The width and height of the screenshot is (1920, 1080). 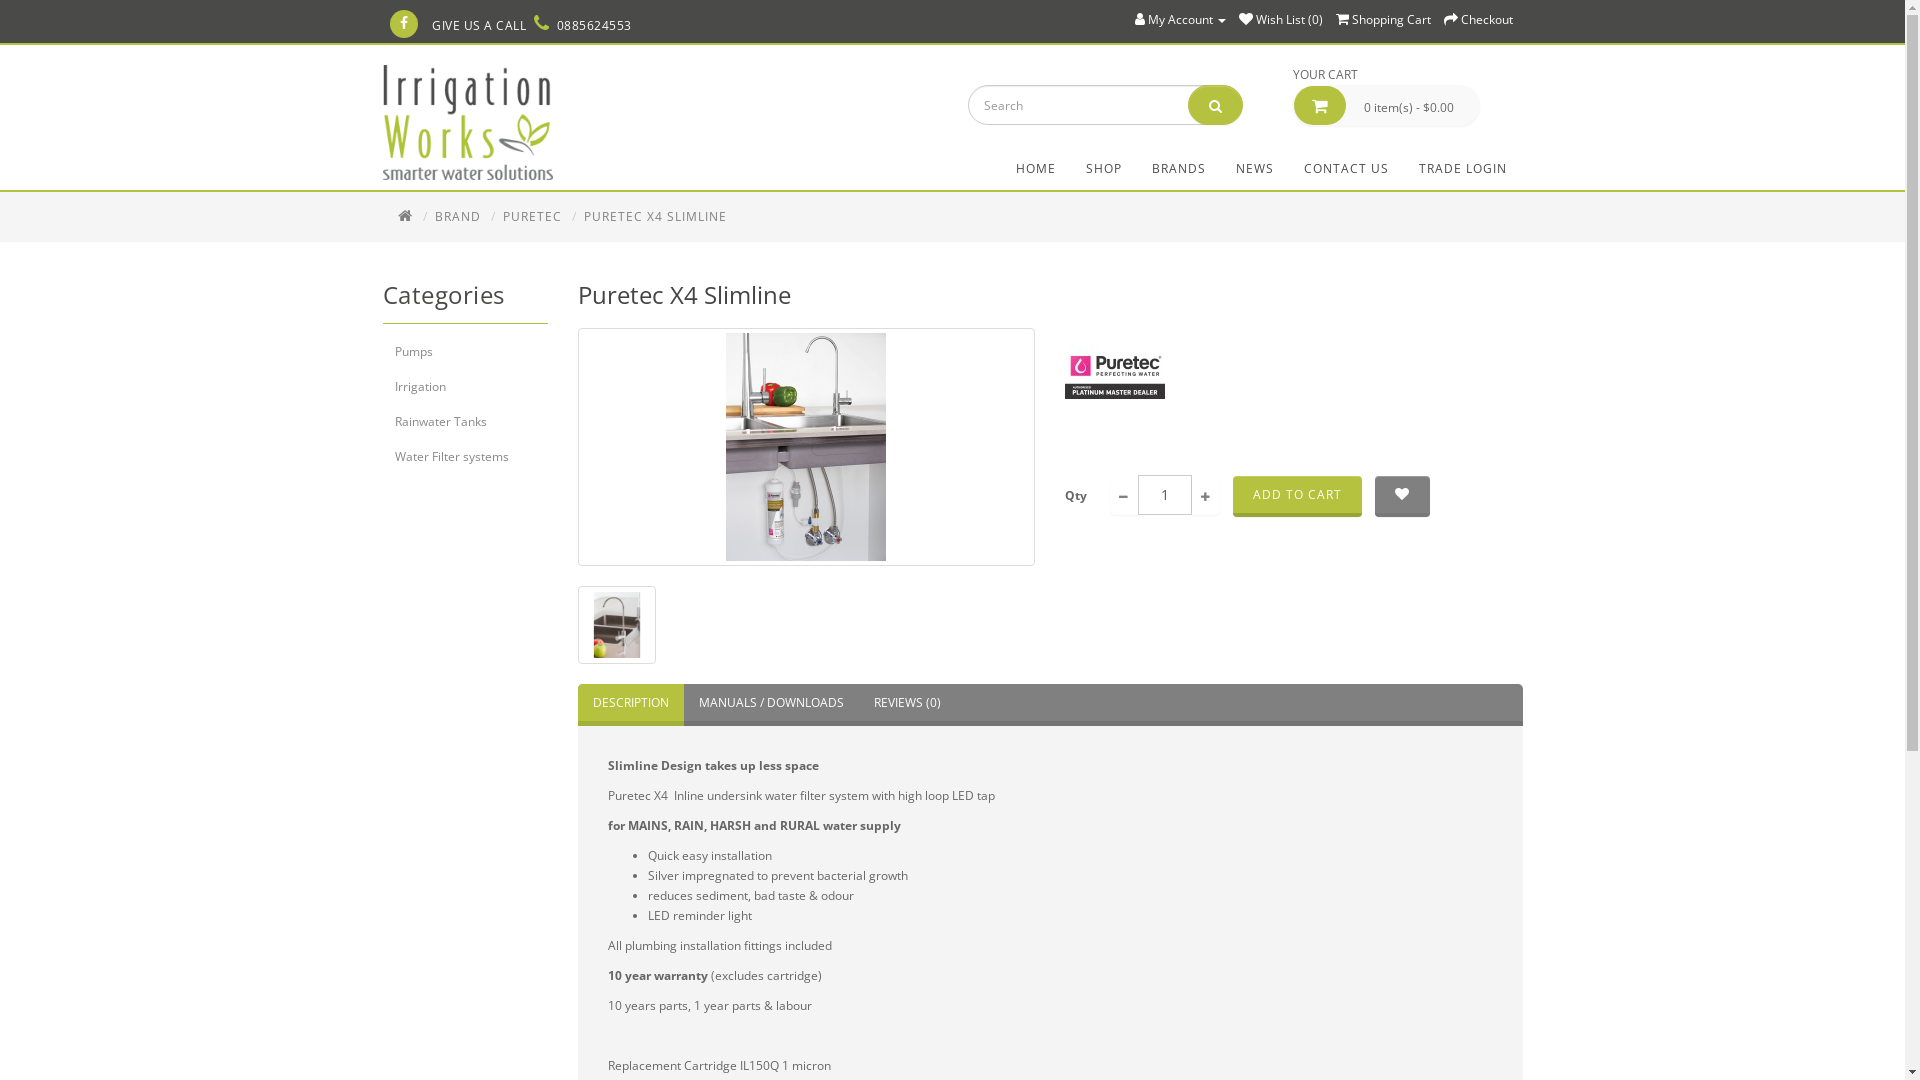 What do you see at coordinates (1035, 169) in the screenshot?
I see `HOME` at bounding box center [1035, 169].